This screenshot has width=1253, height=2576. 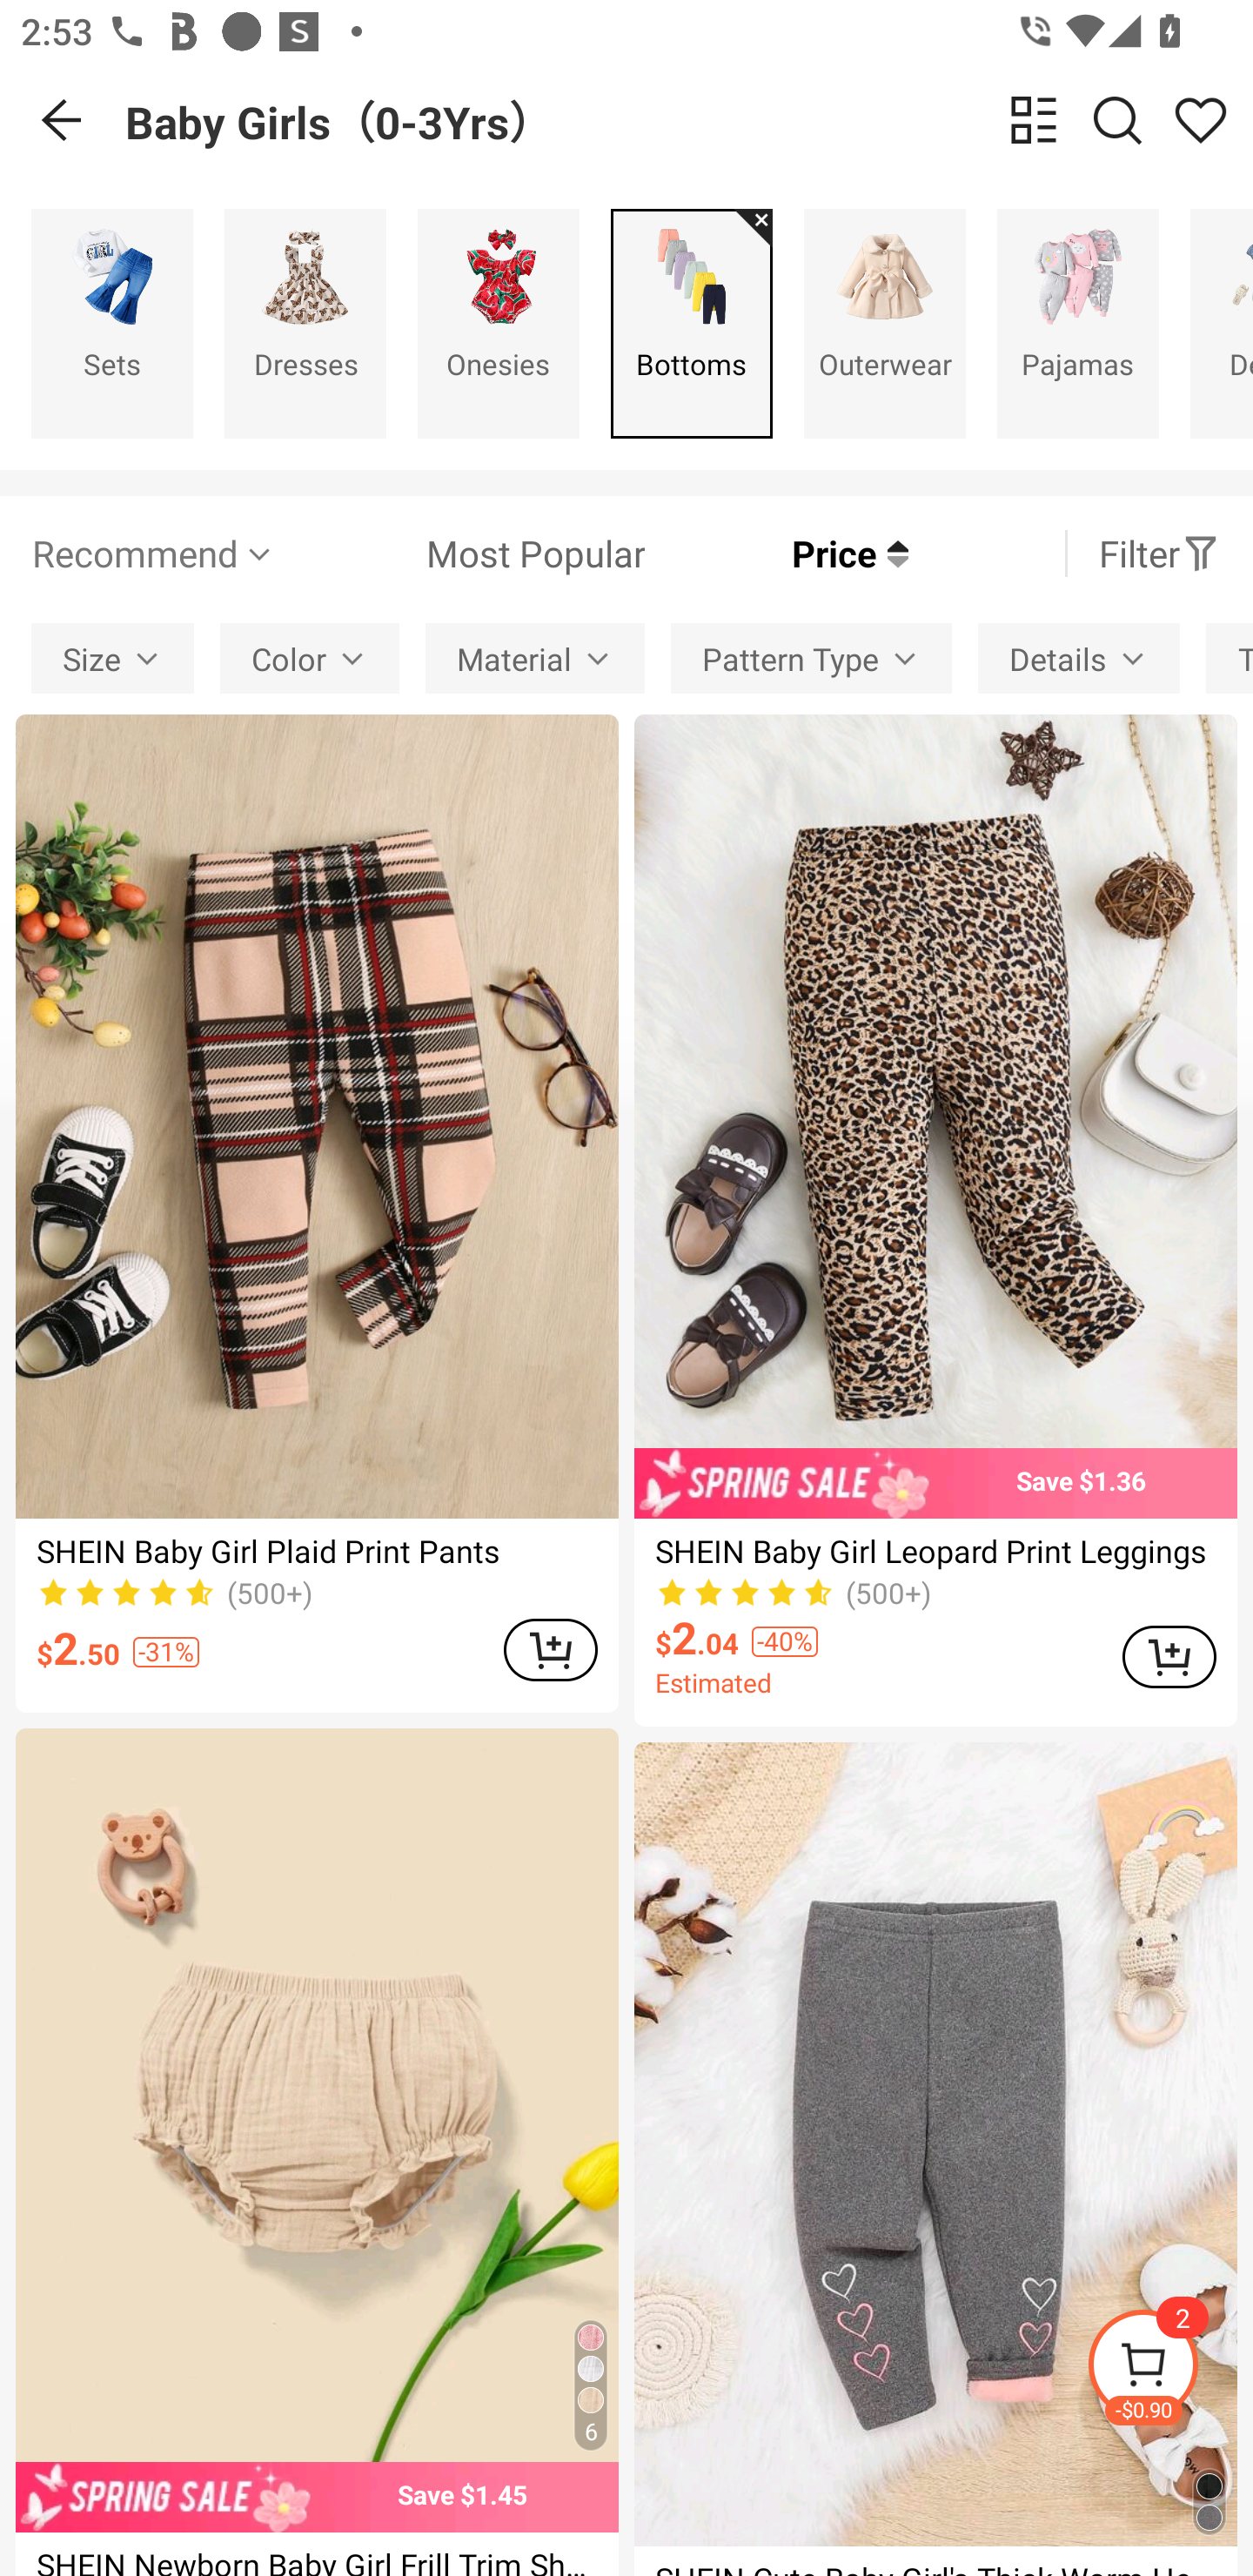 I want to click on change view, so click(x=1034, y=119).